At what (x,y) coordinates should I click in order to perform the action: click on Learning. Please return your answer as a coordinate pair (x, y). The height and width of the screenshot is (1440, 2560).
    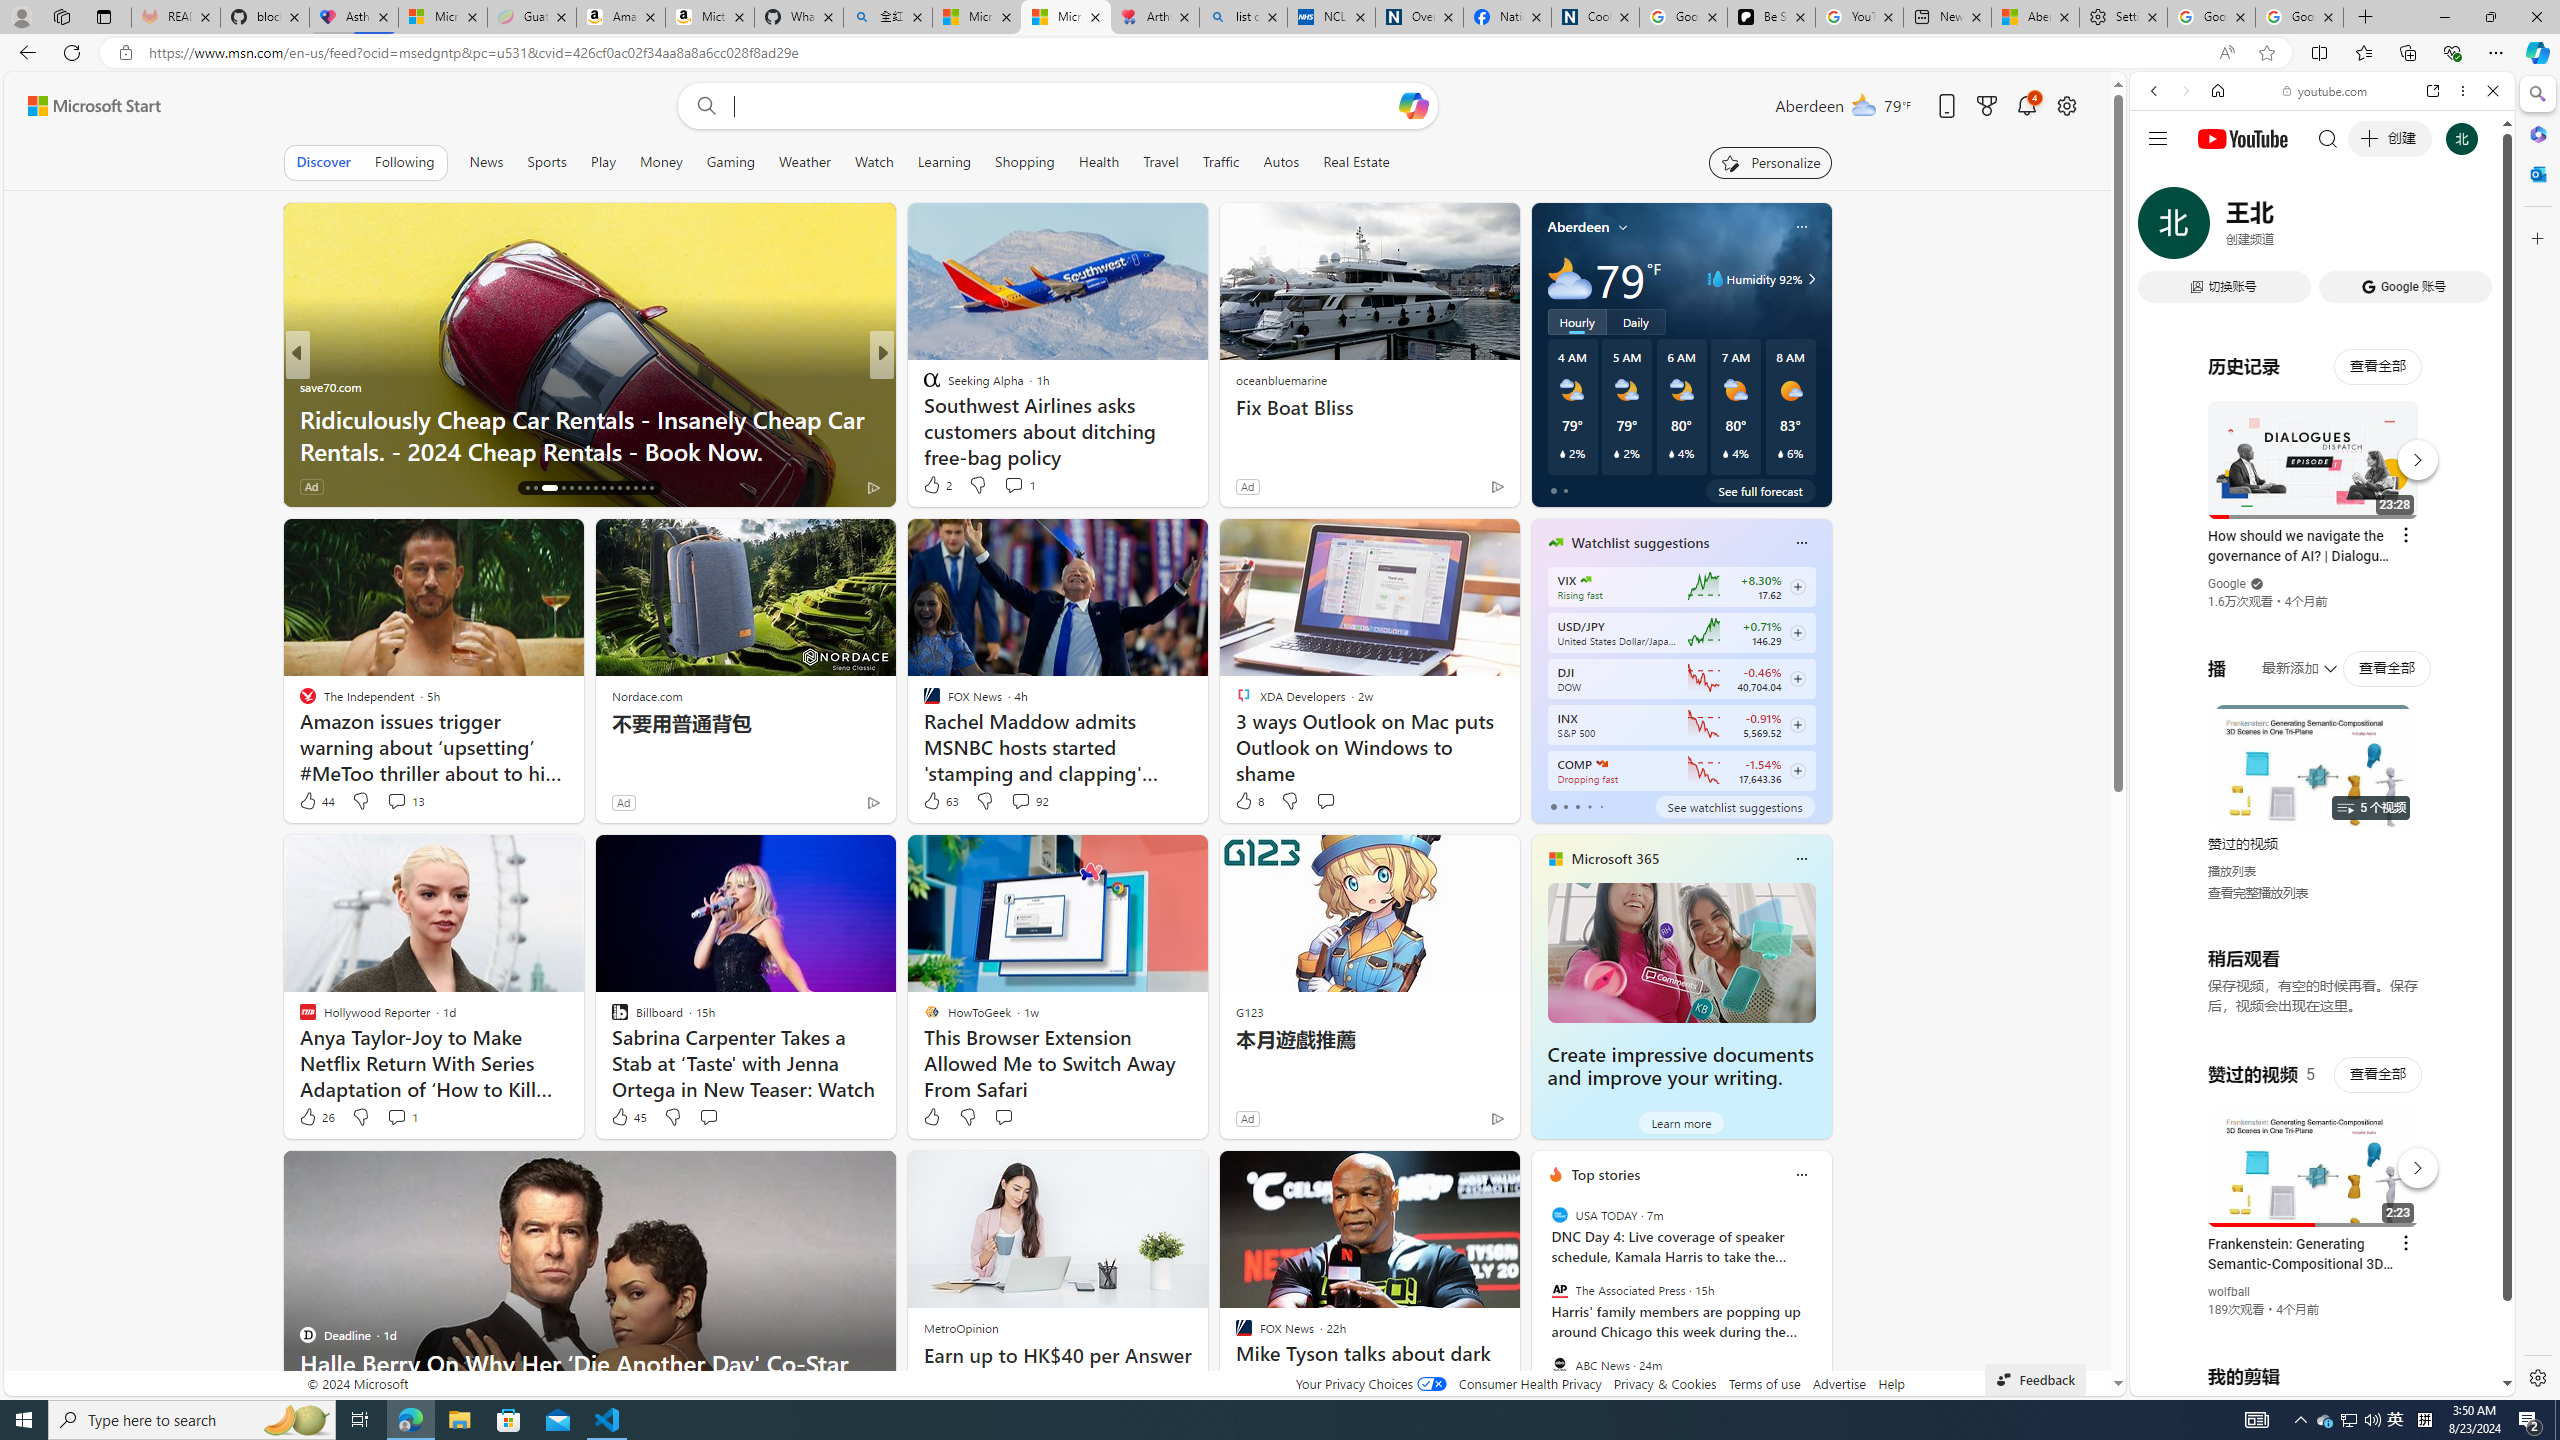
    Looking at the image, I should click on (944, 162).